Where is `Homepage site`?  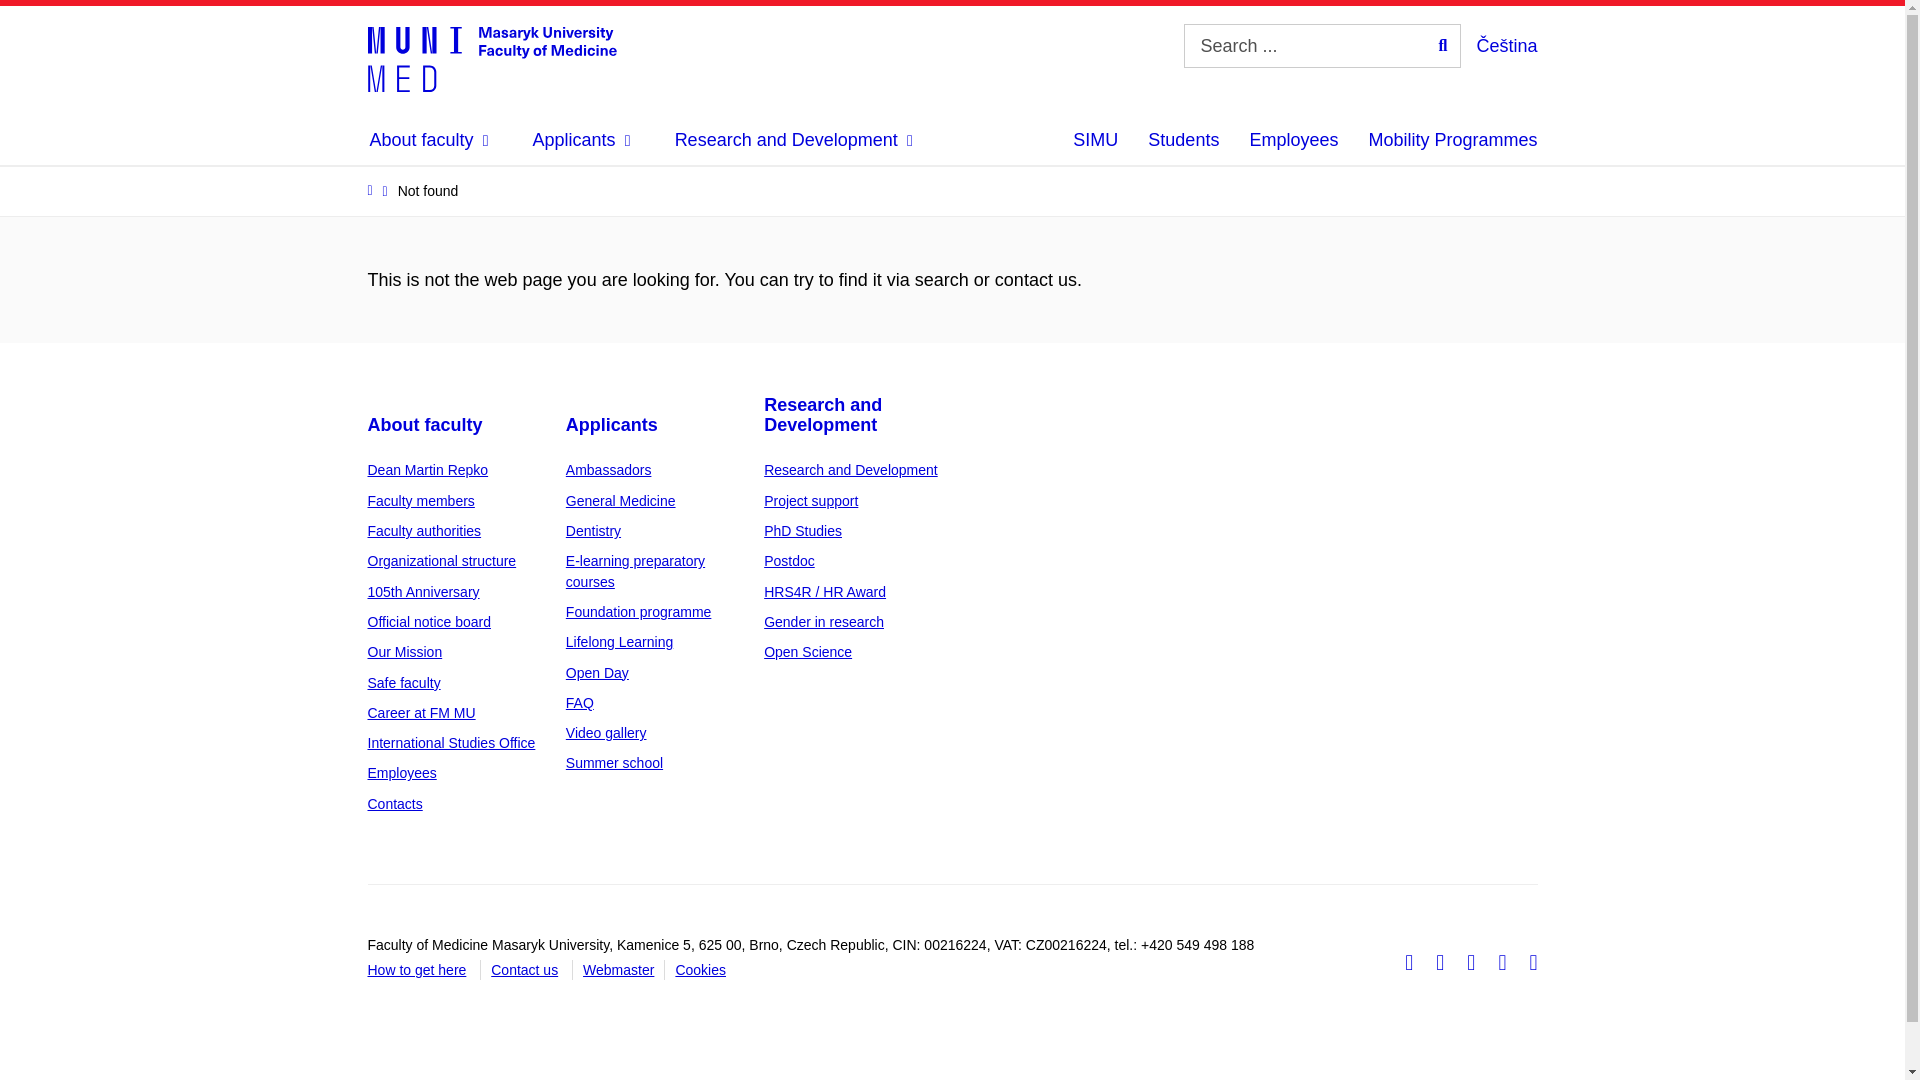 Homepage site is located at coordinates (492, 57).